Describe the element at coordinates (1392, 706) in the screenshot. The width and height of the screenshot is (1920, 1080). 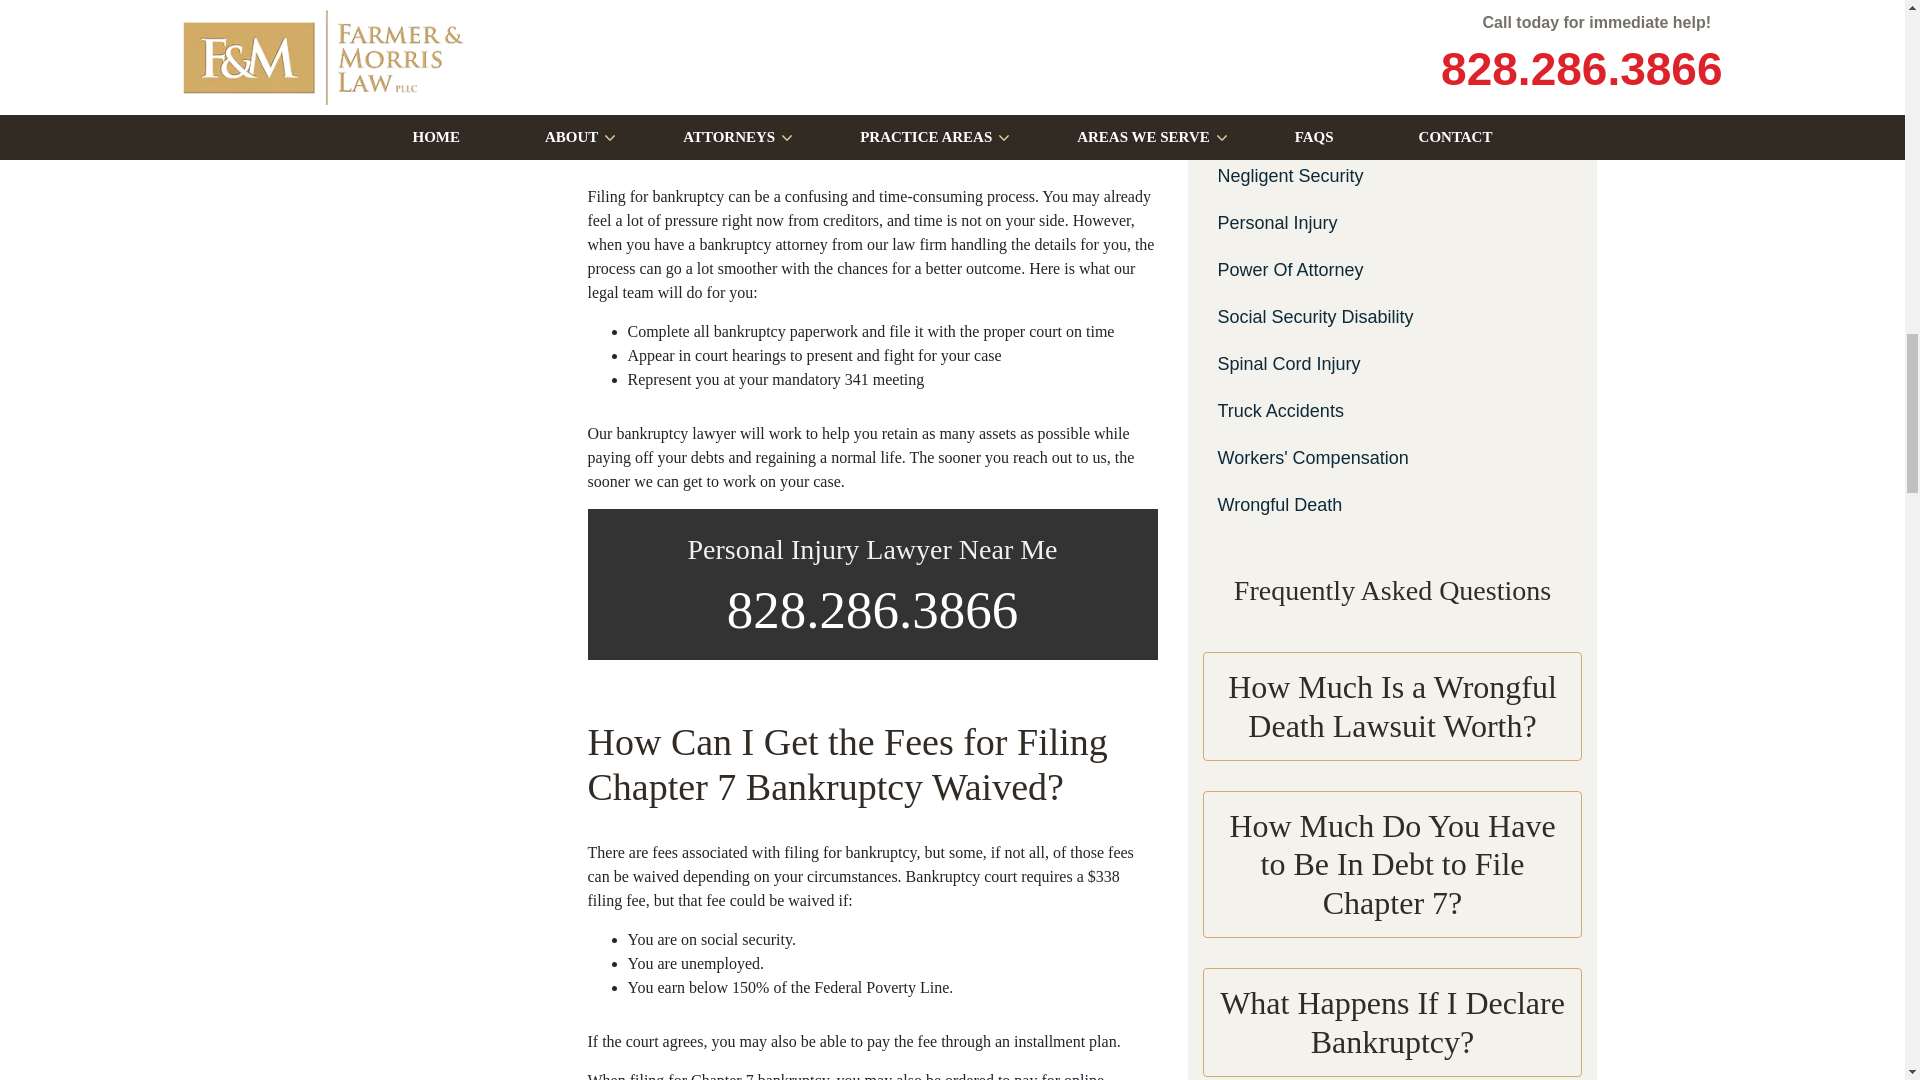
I see `How Much Is a Wrongful Death Lawsuit Worth?` at that location.